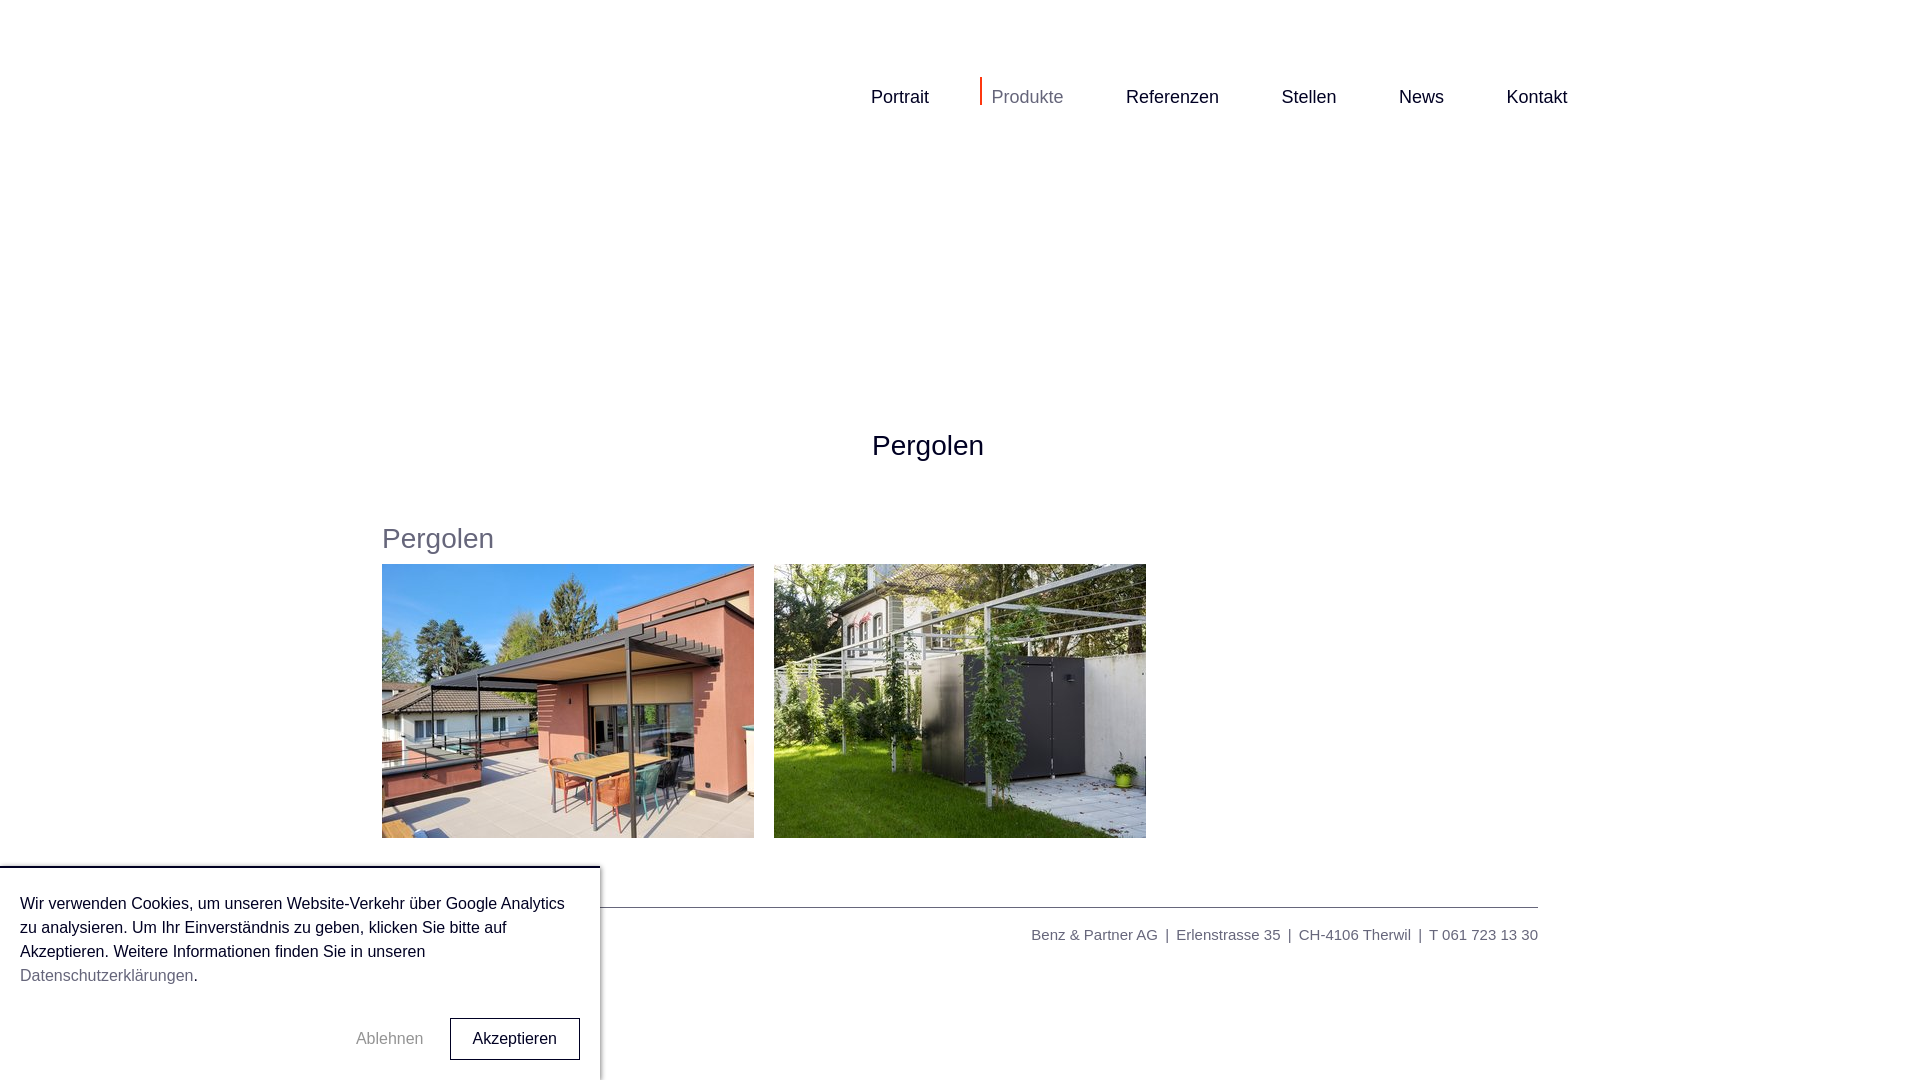 This screenshot has height=1080, width=1920. Describe the element at coordinates (390, 1039) in the screenshot. I see `Ablehnen` at that location.